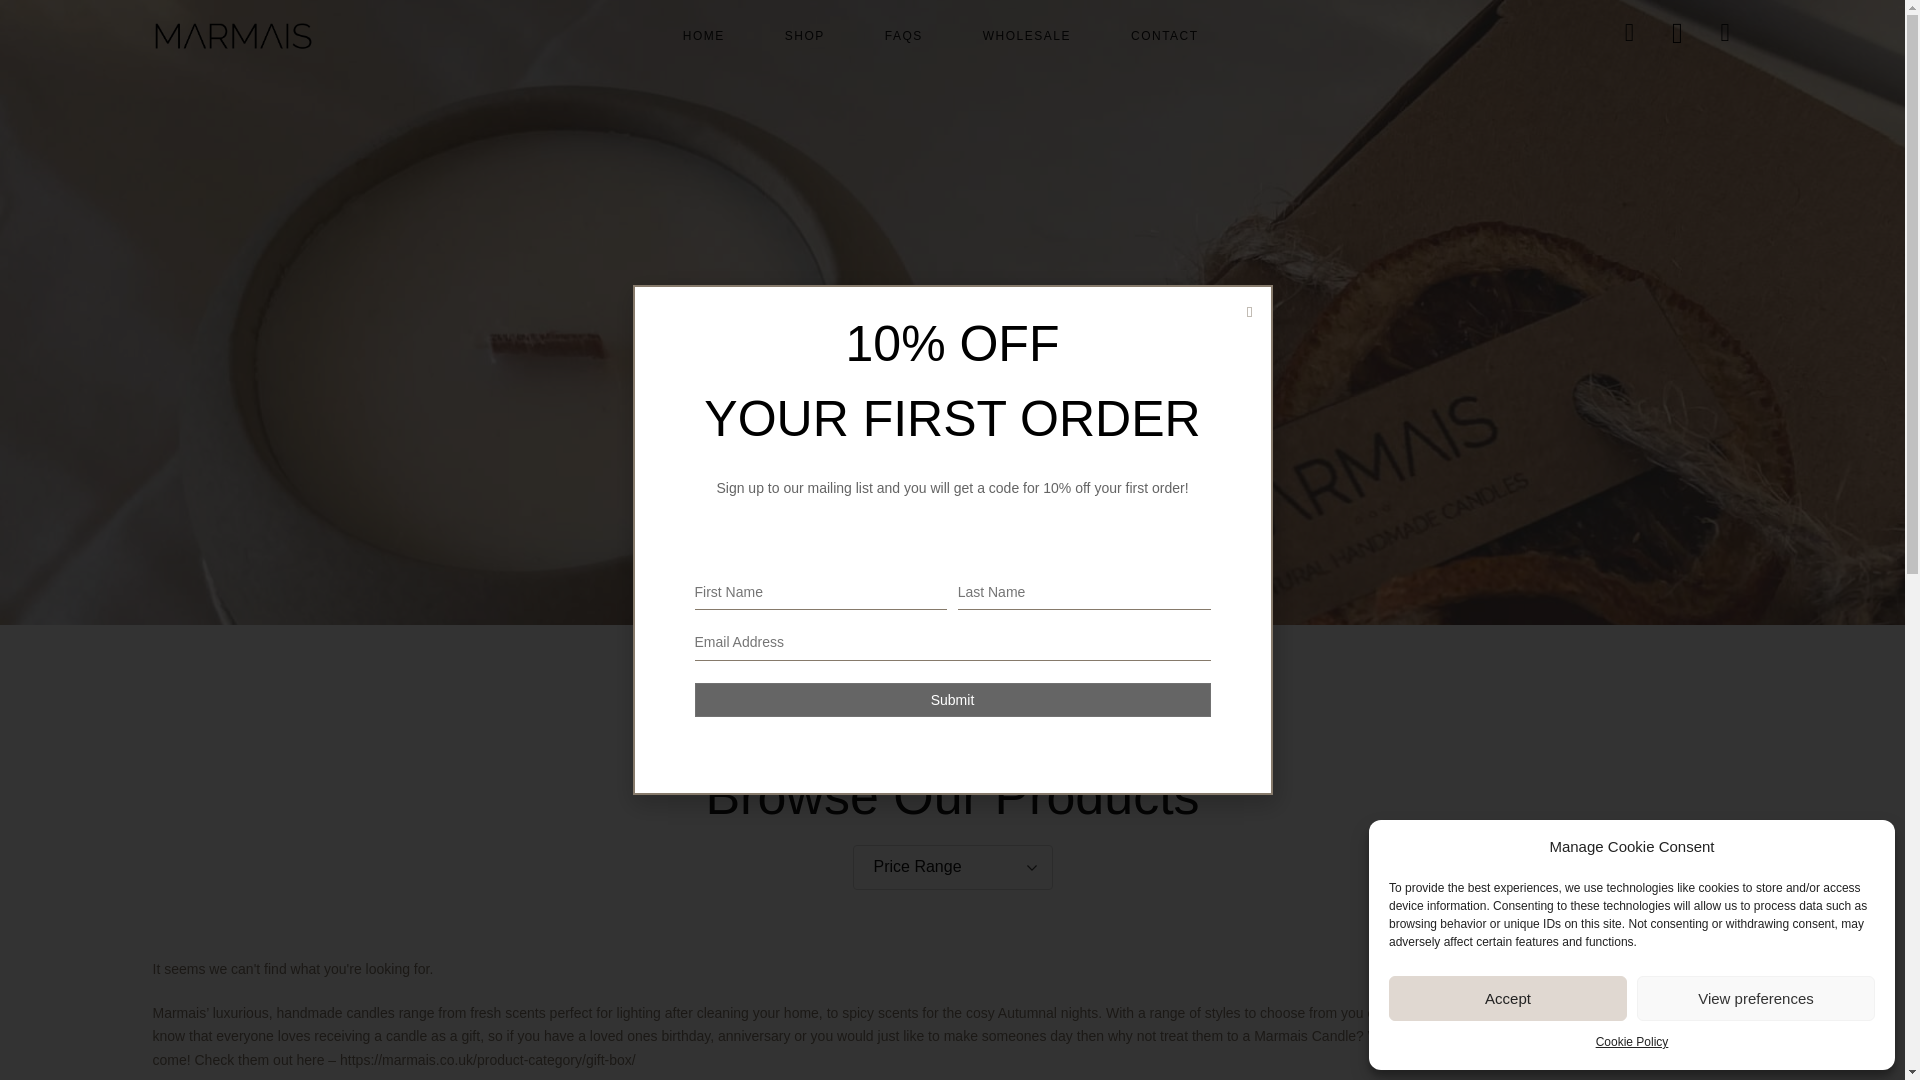 This screenshot has width=1920, height=1080. I want to click on Cookie Policy, so click(1632, 1043).